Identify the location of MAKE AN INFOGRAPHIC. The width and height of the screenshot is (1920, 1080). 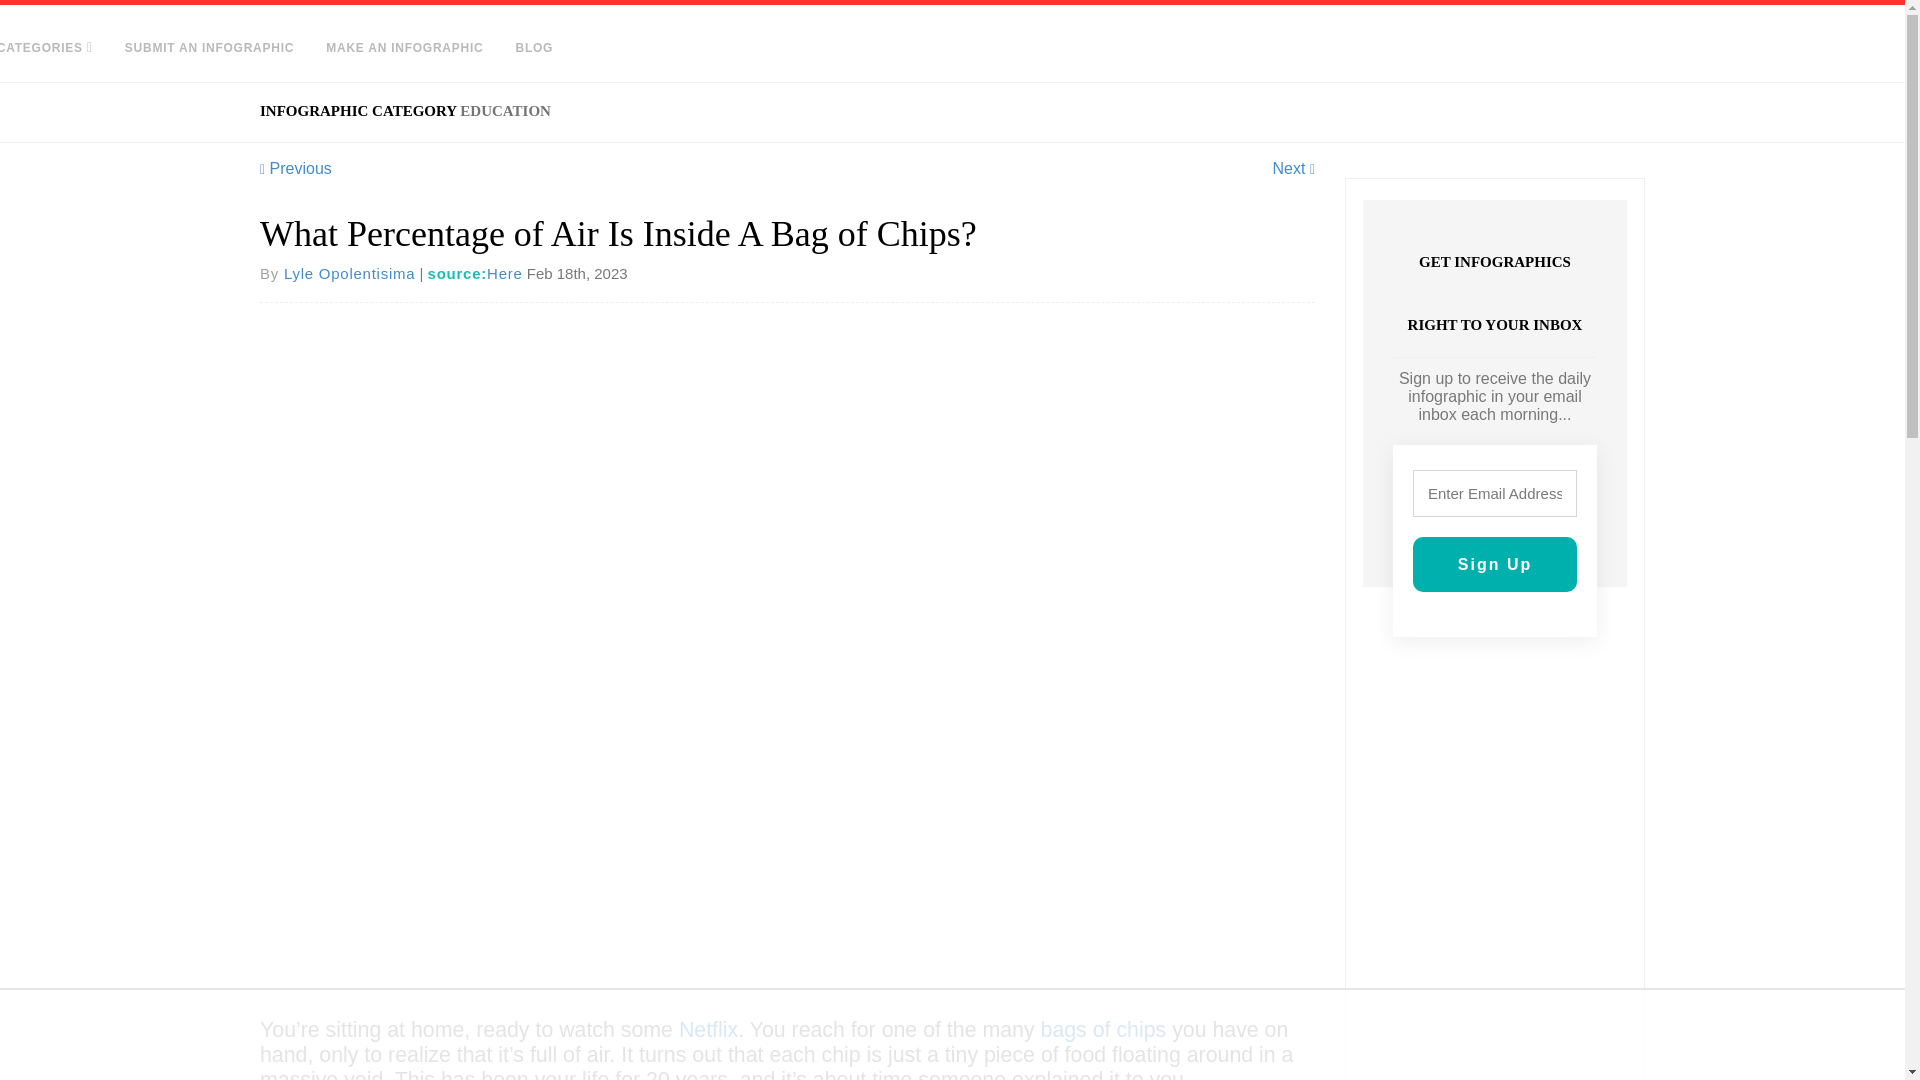
(404, 48).